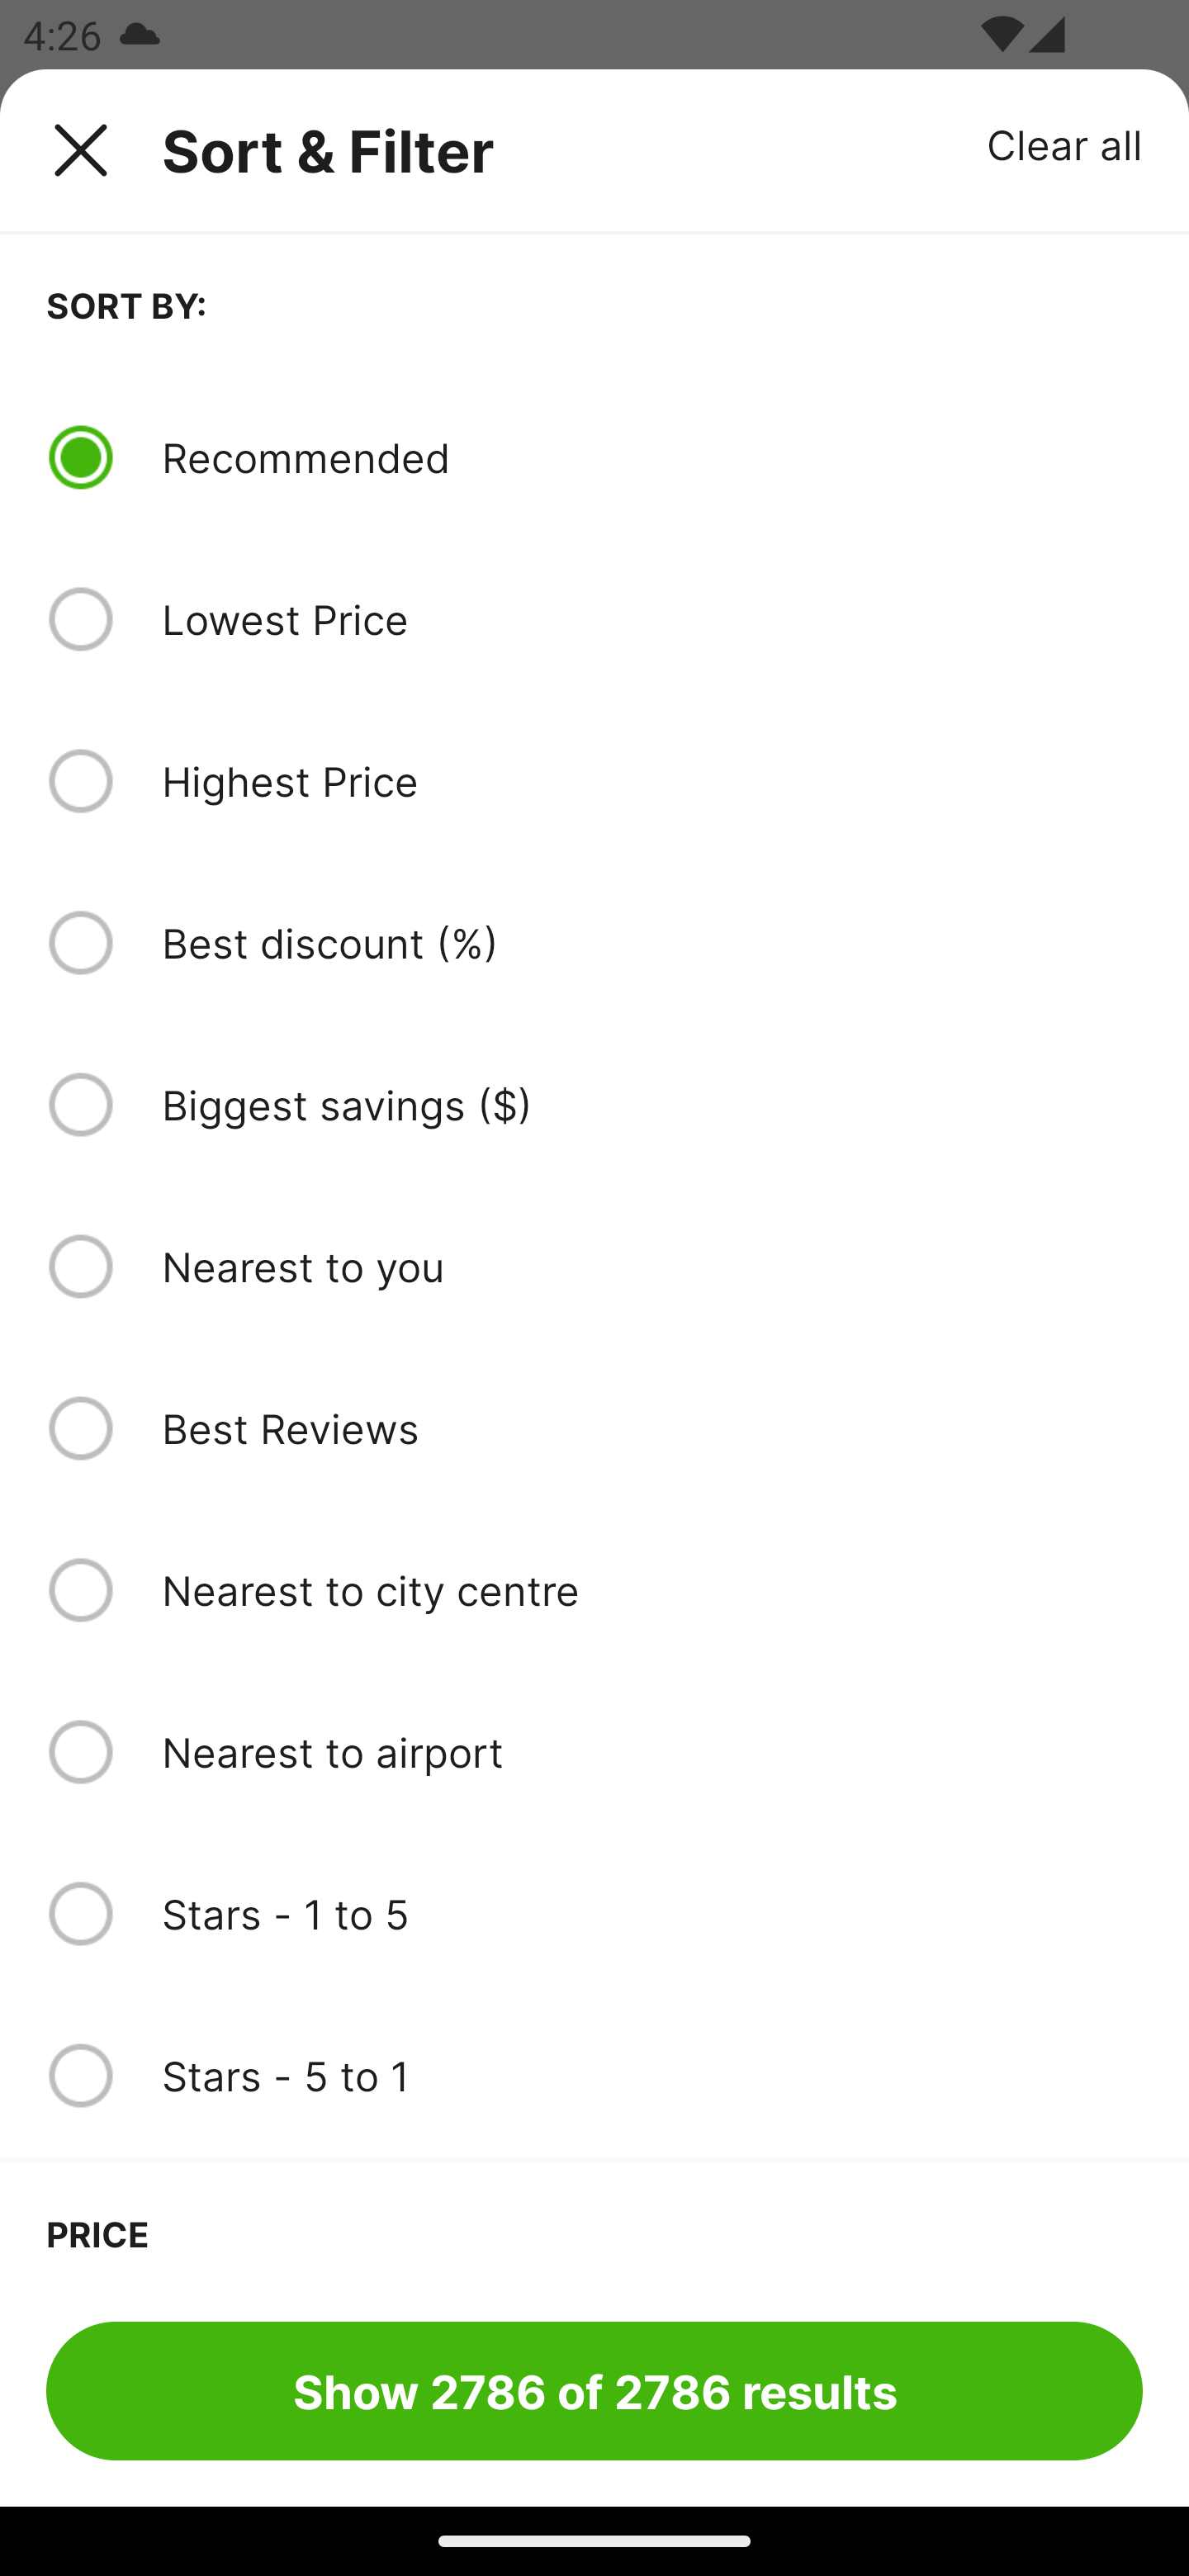 This screenshot has height=2576, width=1189. I want to click on Clear all, so click(1065, 144).